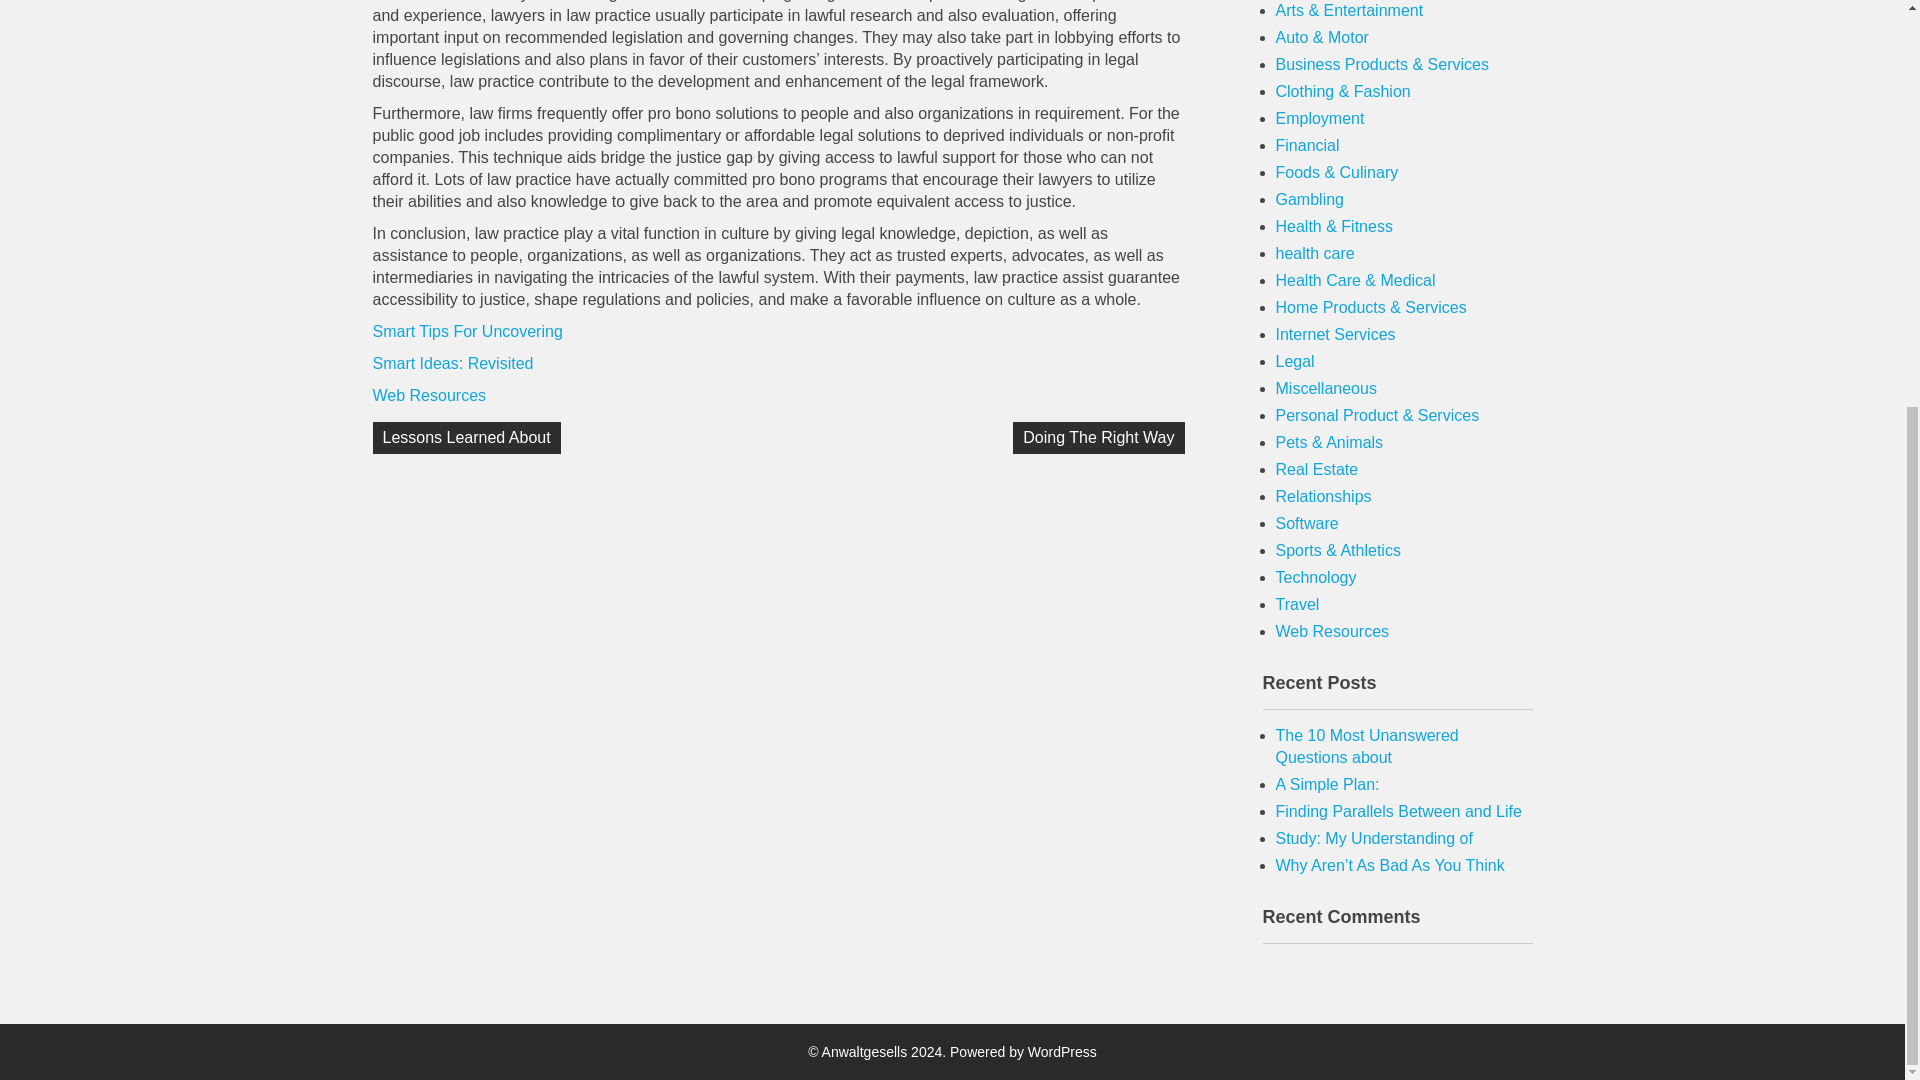 The width and height of the screenshot is (1920, 1080). I want to click on Employment, so click(1320, 118).